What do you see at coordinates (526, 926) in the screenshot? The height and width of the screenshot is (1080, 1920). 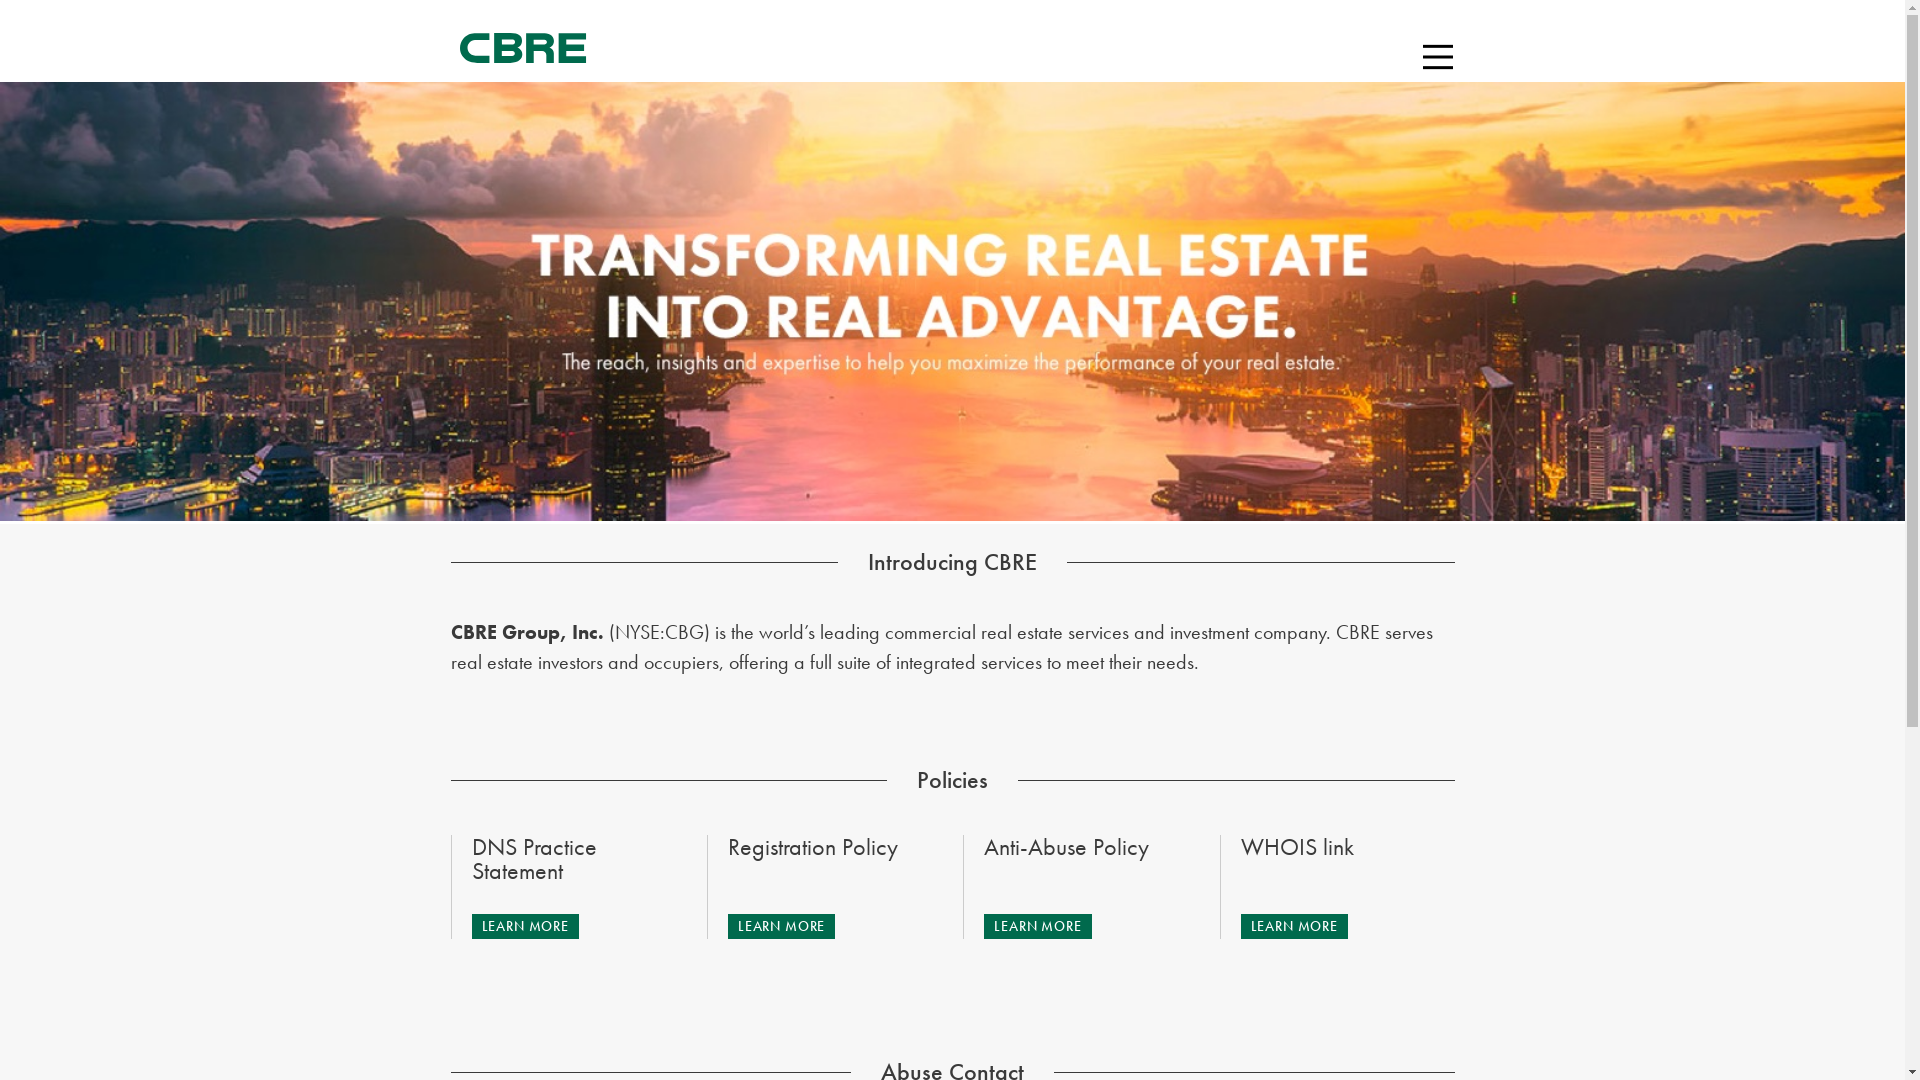 I see `LEARN MORE` at bounding box center [526, 926].